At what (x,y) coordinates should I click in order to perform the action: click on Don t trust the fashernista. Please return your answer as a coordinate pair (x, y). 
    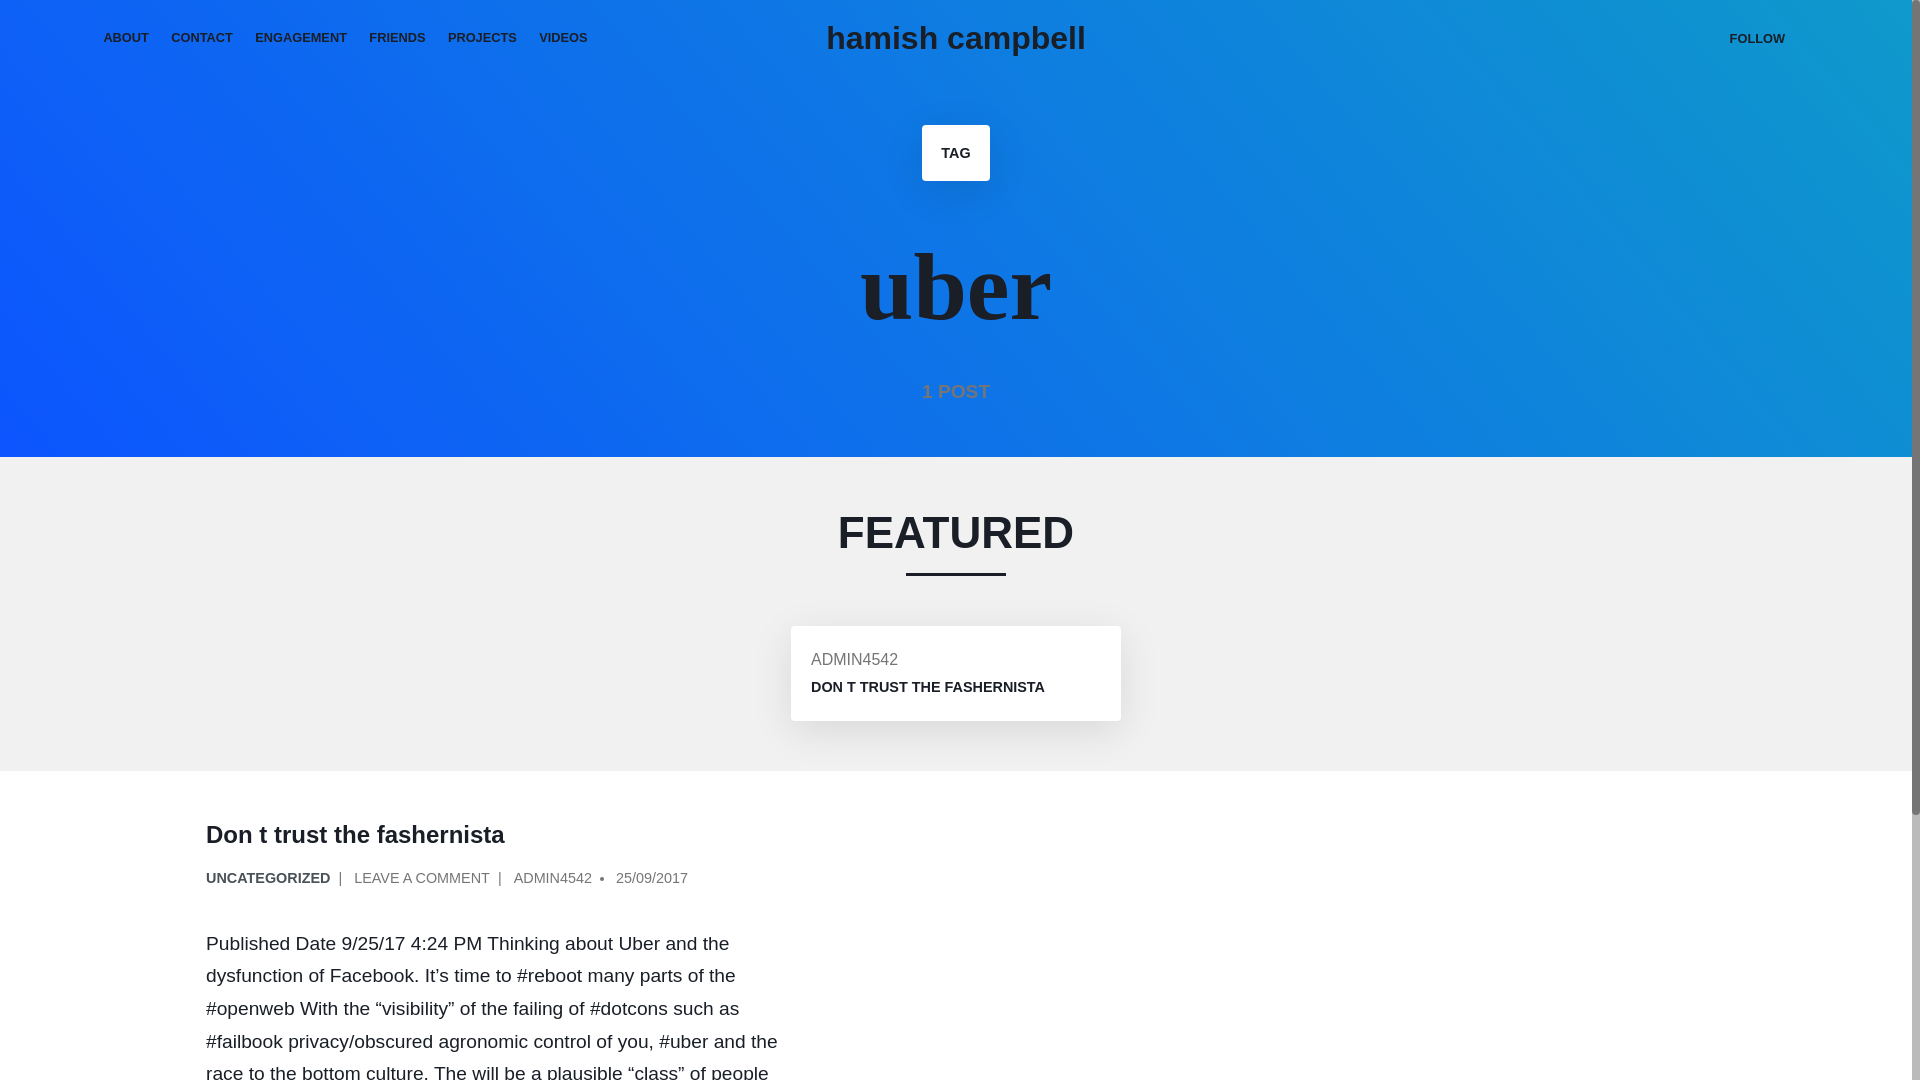
    Looking at the image, I should click on (927, 686).